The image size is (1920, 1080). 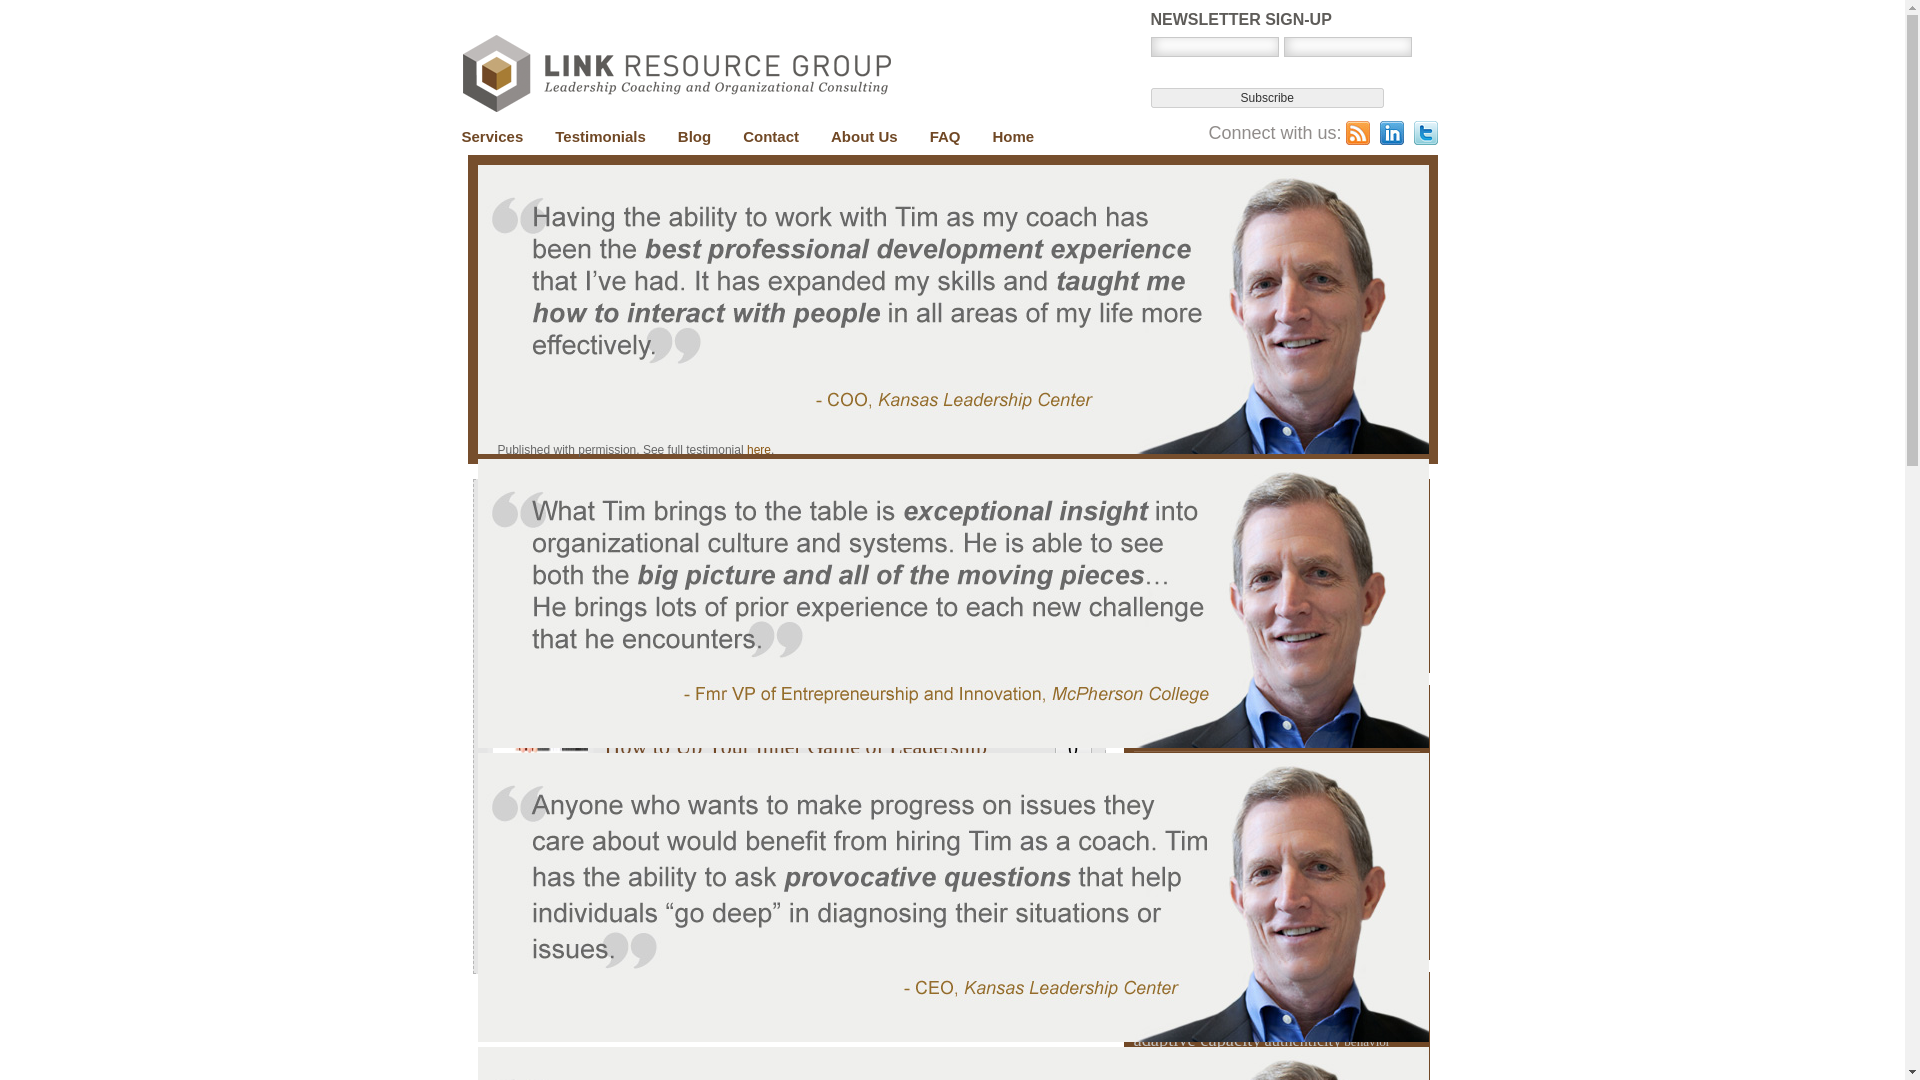 I want to click on 0, so click(x=1072, y=748).